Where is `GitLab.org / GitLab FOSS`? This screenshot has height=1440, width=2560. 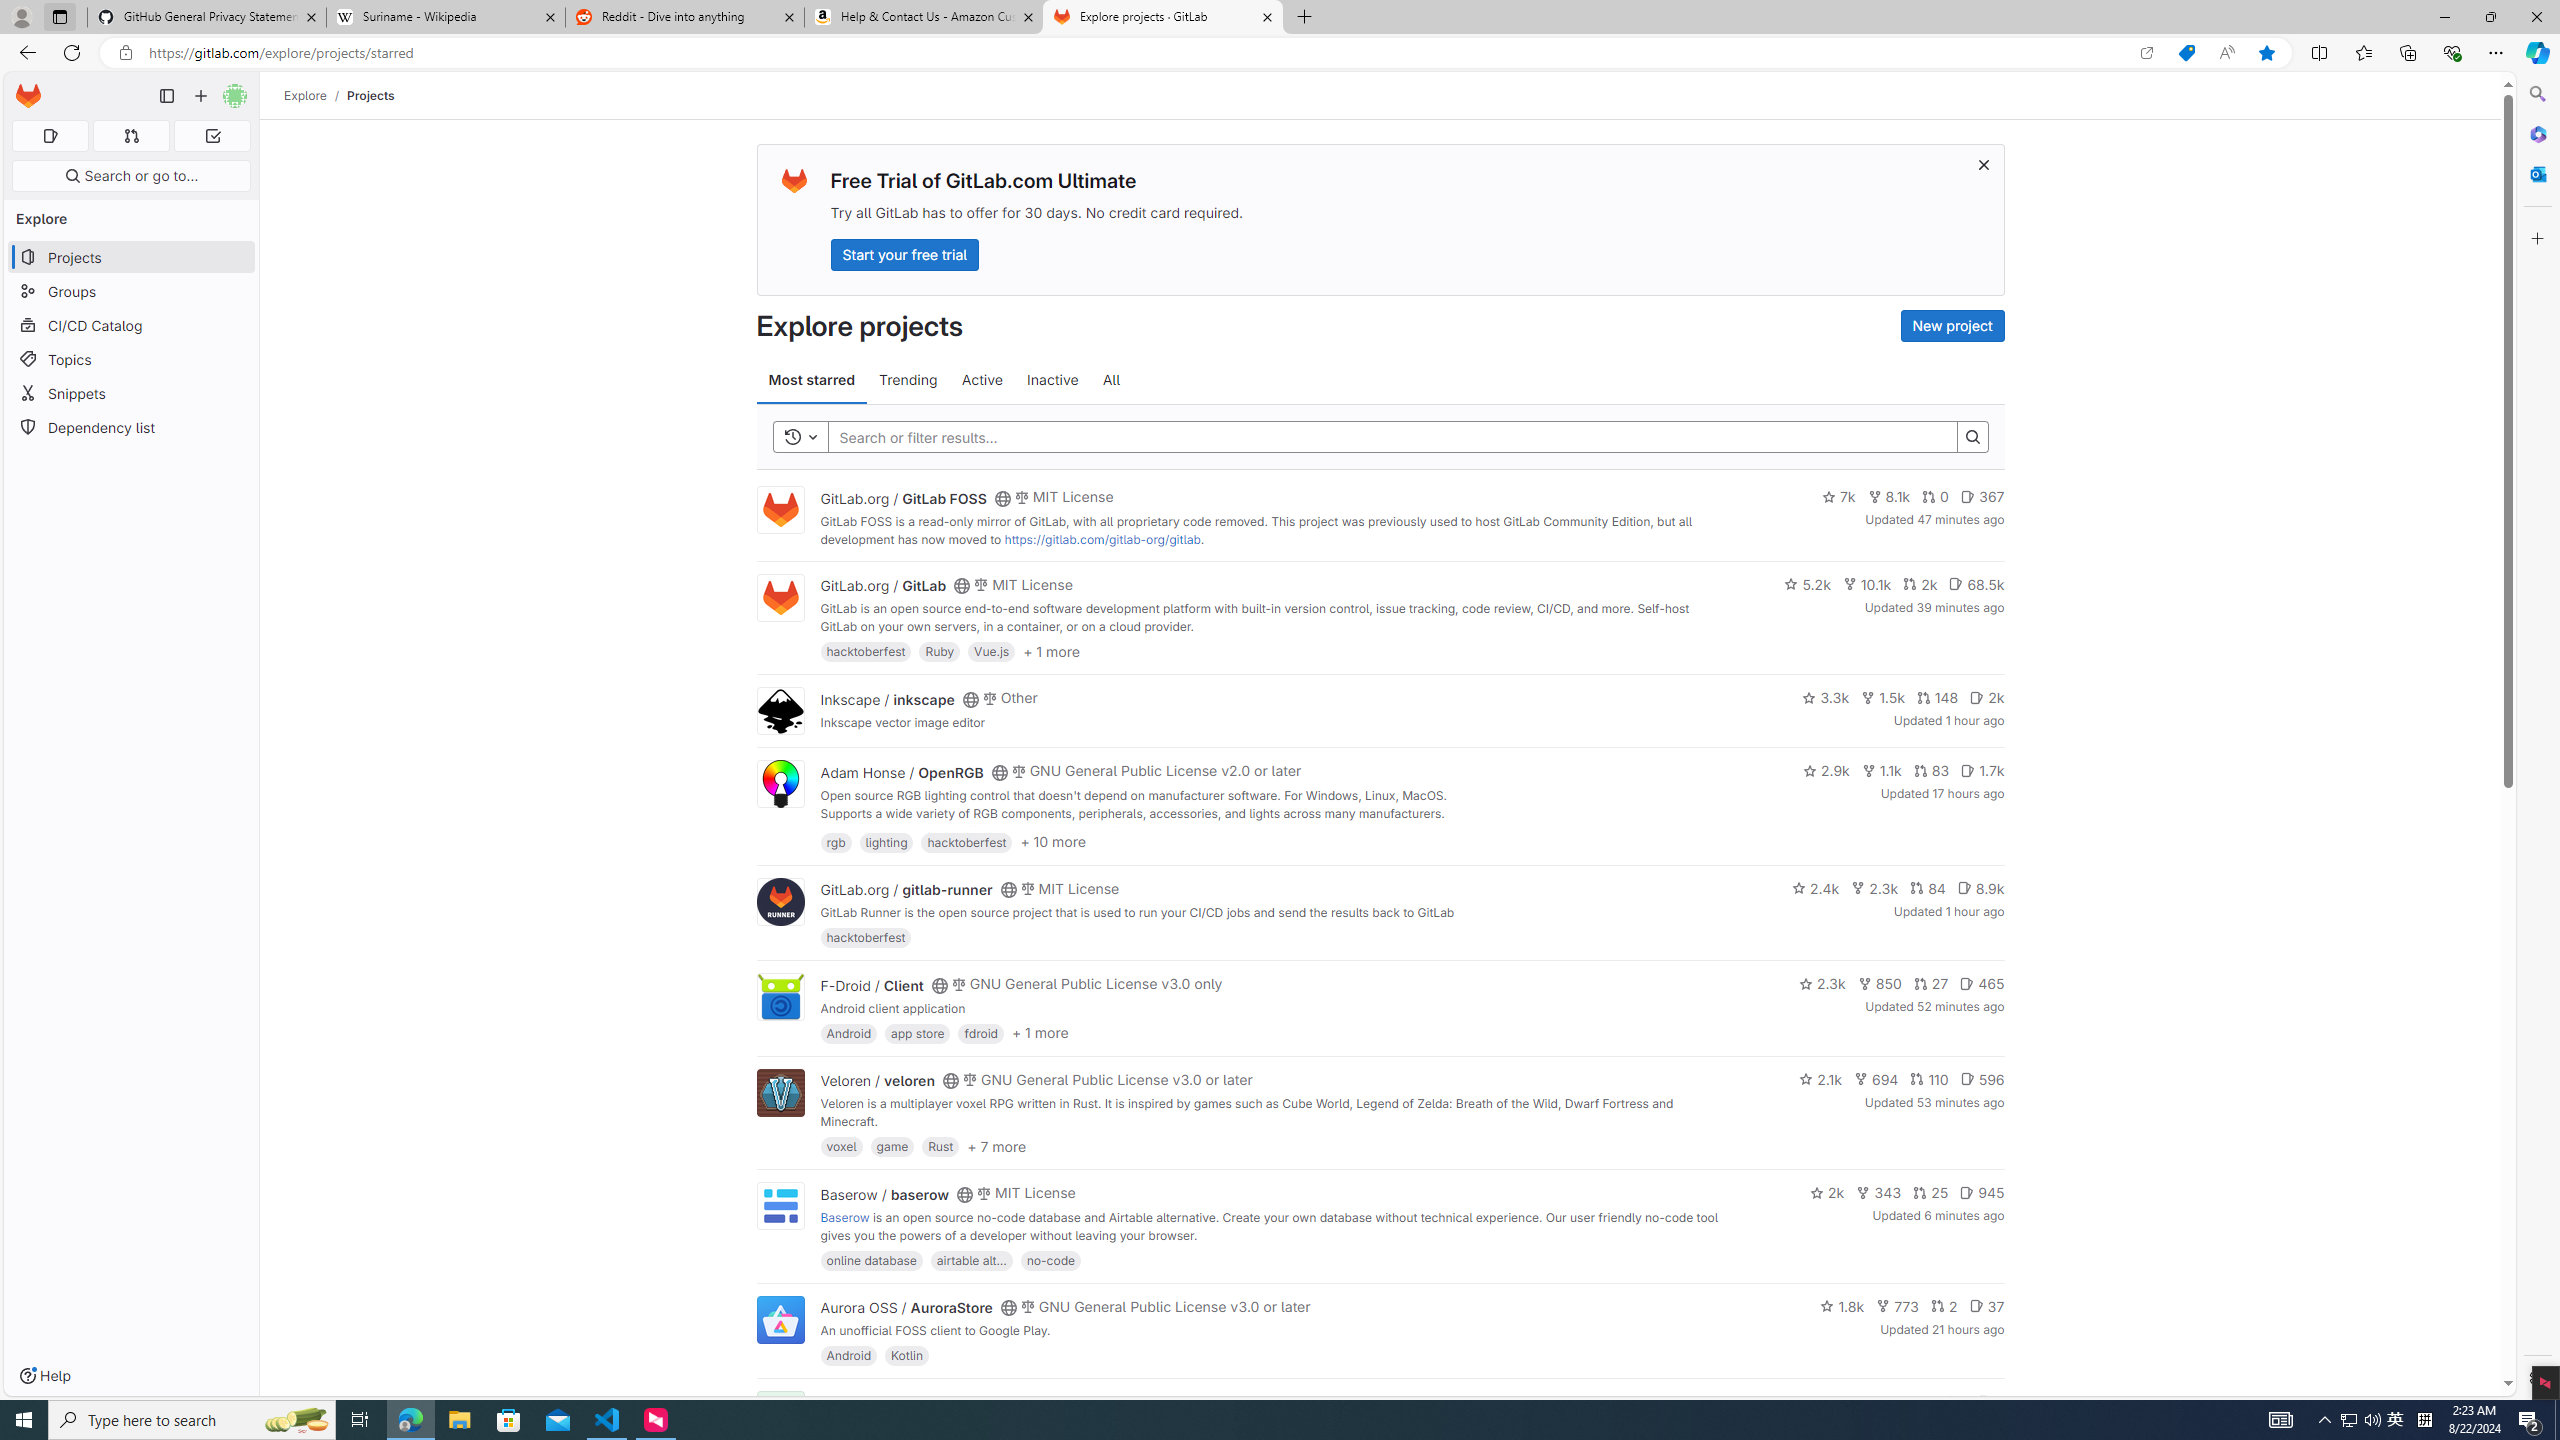 GitLab.org / GitLab FOSS is located at coordinates (904, 498).